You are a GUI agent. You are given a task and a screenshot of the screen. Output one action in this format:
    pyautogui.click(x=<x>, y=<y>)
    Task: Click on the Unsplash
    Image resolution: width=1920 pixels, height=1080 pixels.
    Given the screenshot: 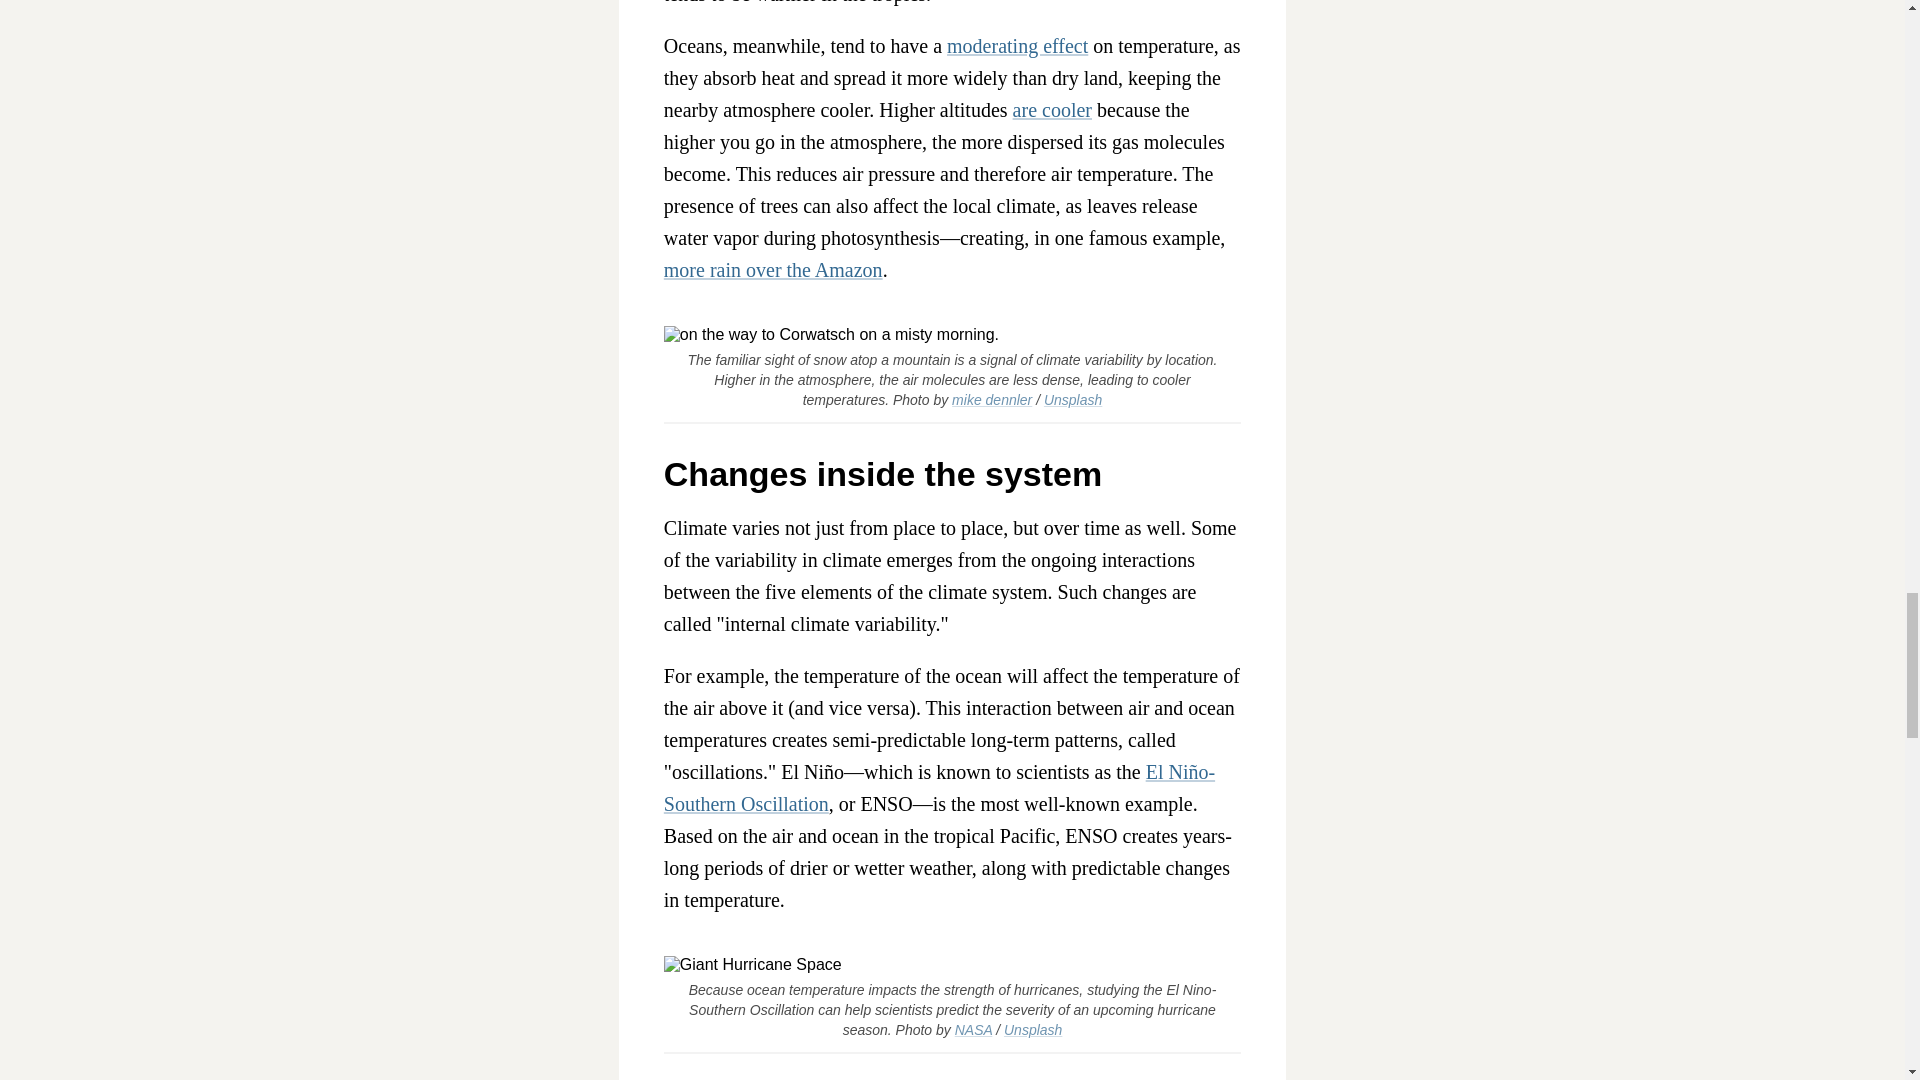 What is the action you would take?
    pyautogui.click(x=1032, y=1029)
    